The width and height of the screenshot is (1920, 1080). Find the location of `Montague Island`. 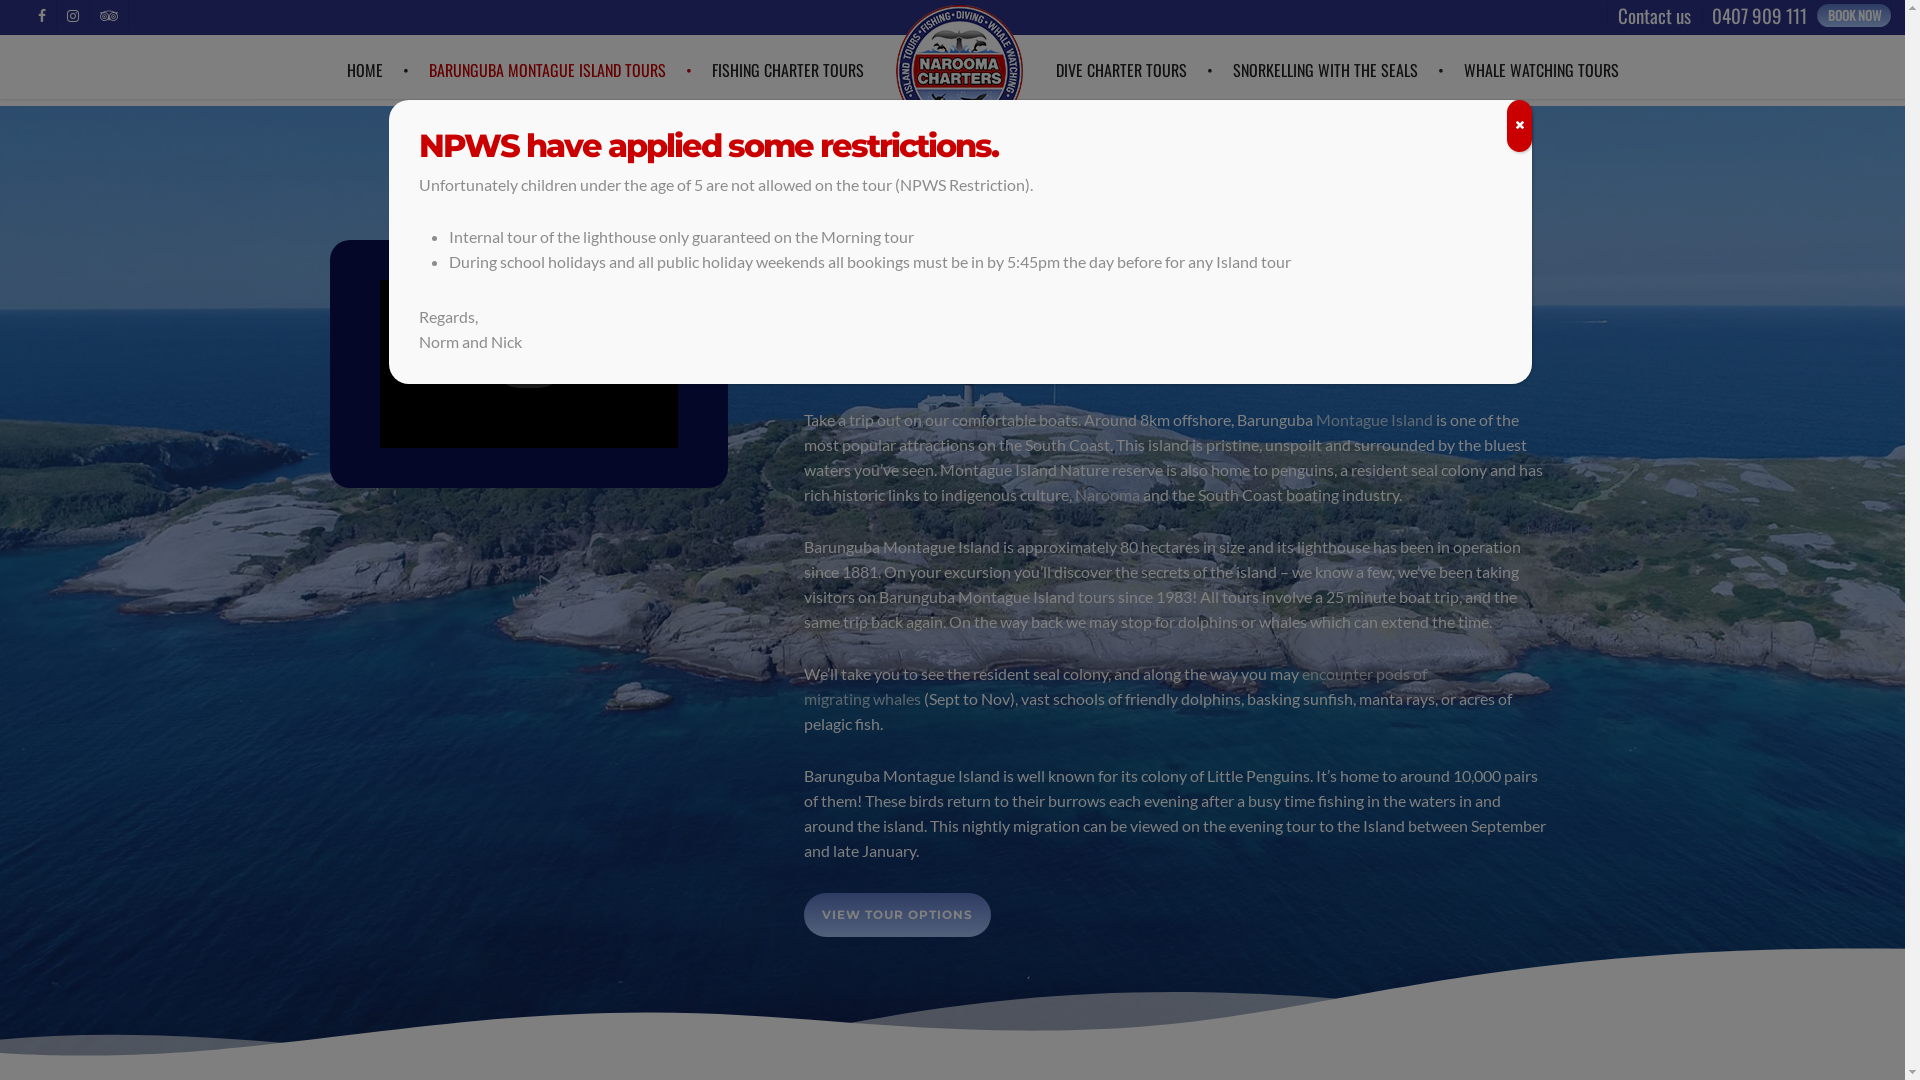

Montague Island is located at coordinates (1374, 420).